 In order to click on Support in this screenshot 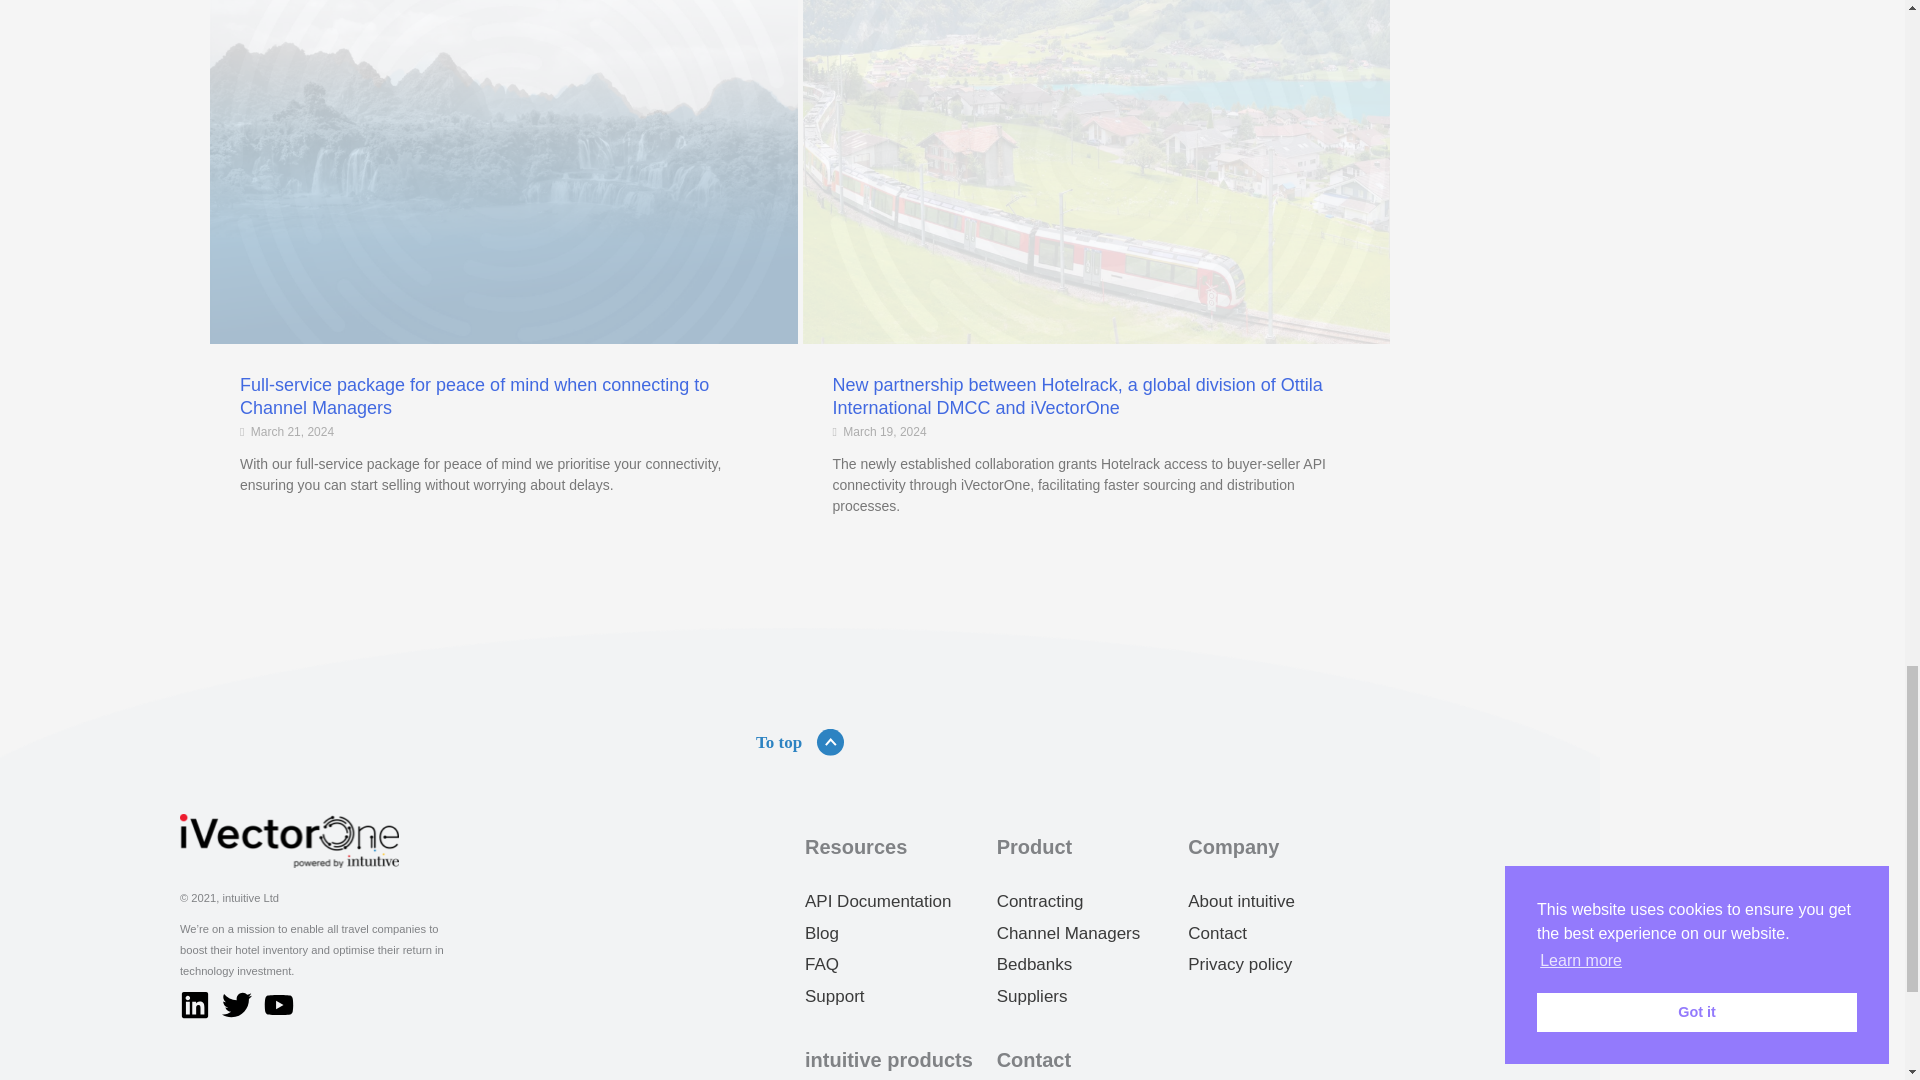, I will do `click(834, 996)`.